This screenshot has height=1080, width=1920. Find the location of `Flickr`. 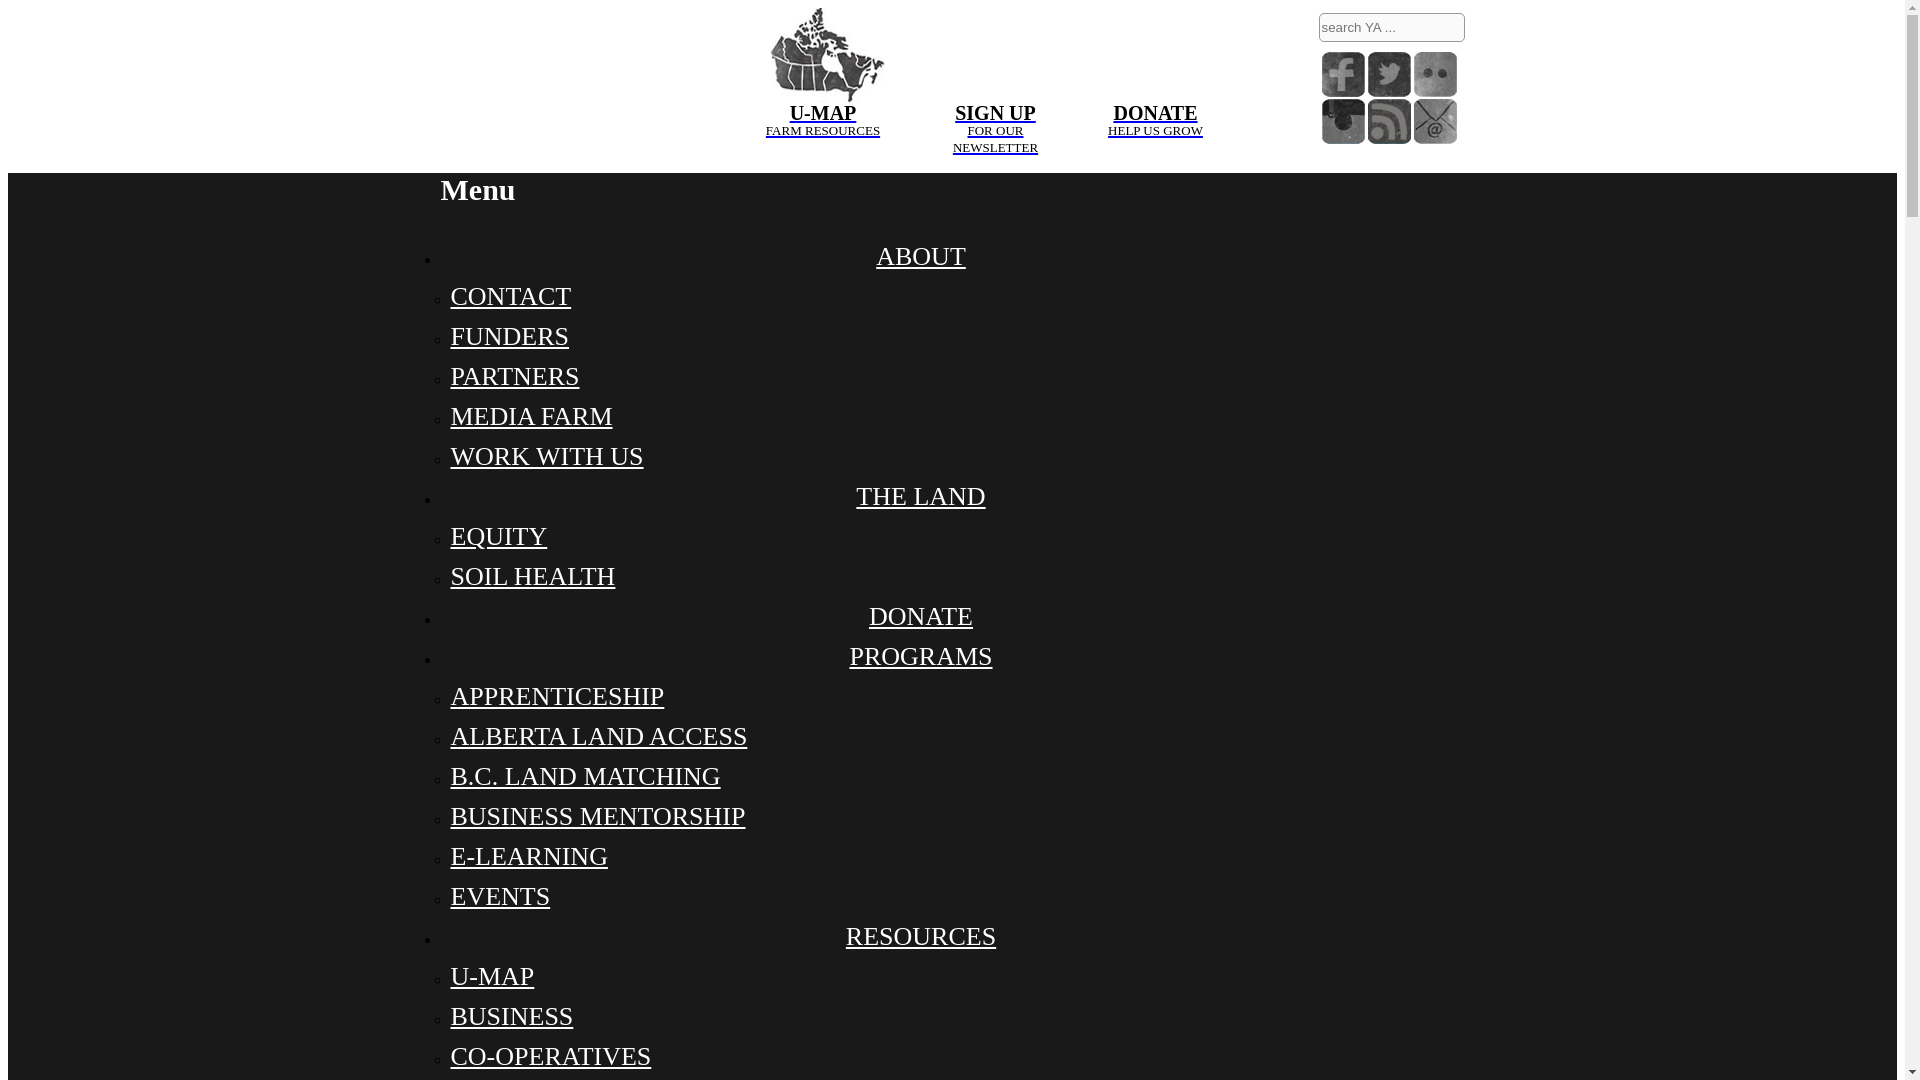

Flickr is located at coordinates (822, 54).